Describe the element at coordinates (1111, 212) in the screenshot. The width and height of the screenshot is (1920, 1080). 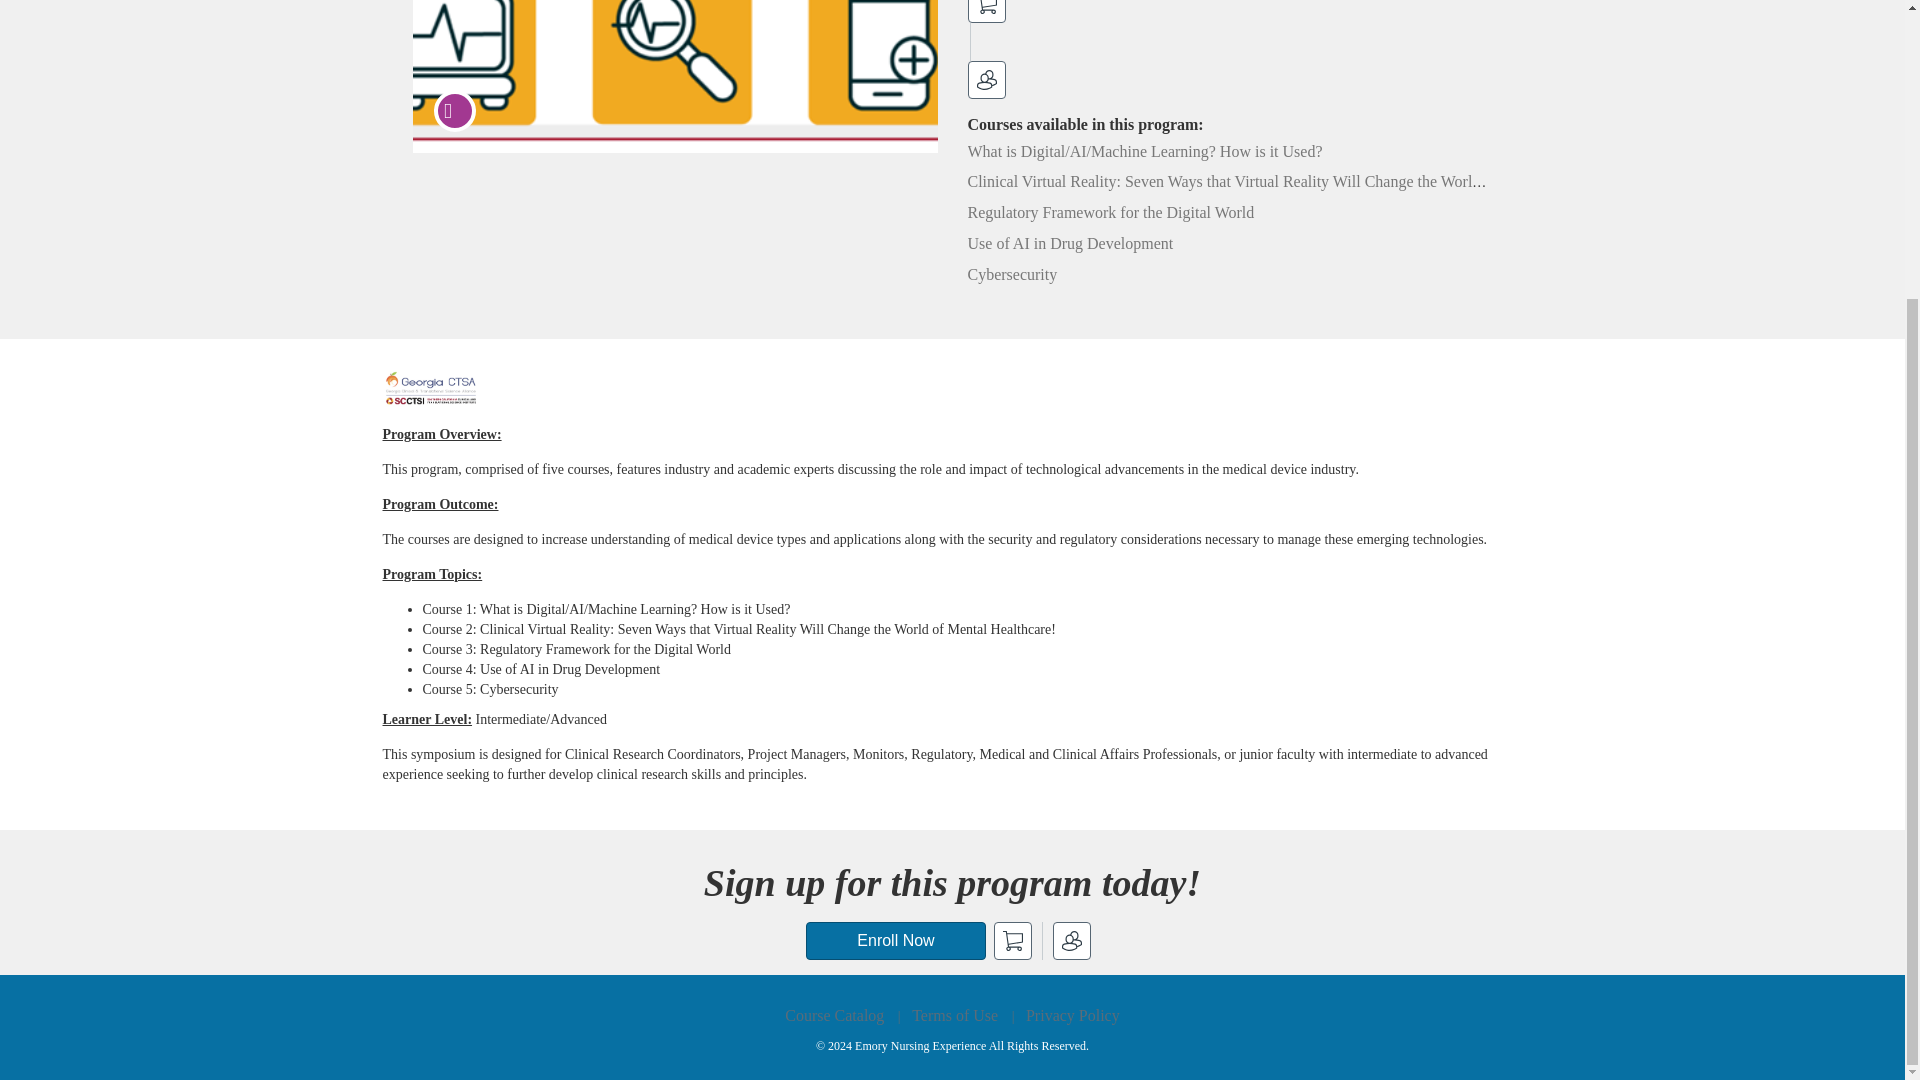
I see `Regulatory Framework for the Digital World` at that location.